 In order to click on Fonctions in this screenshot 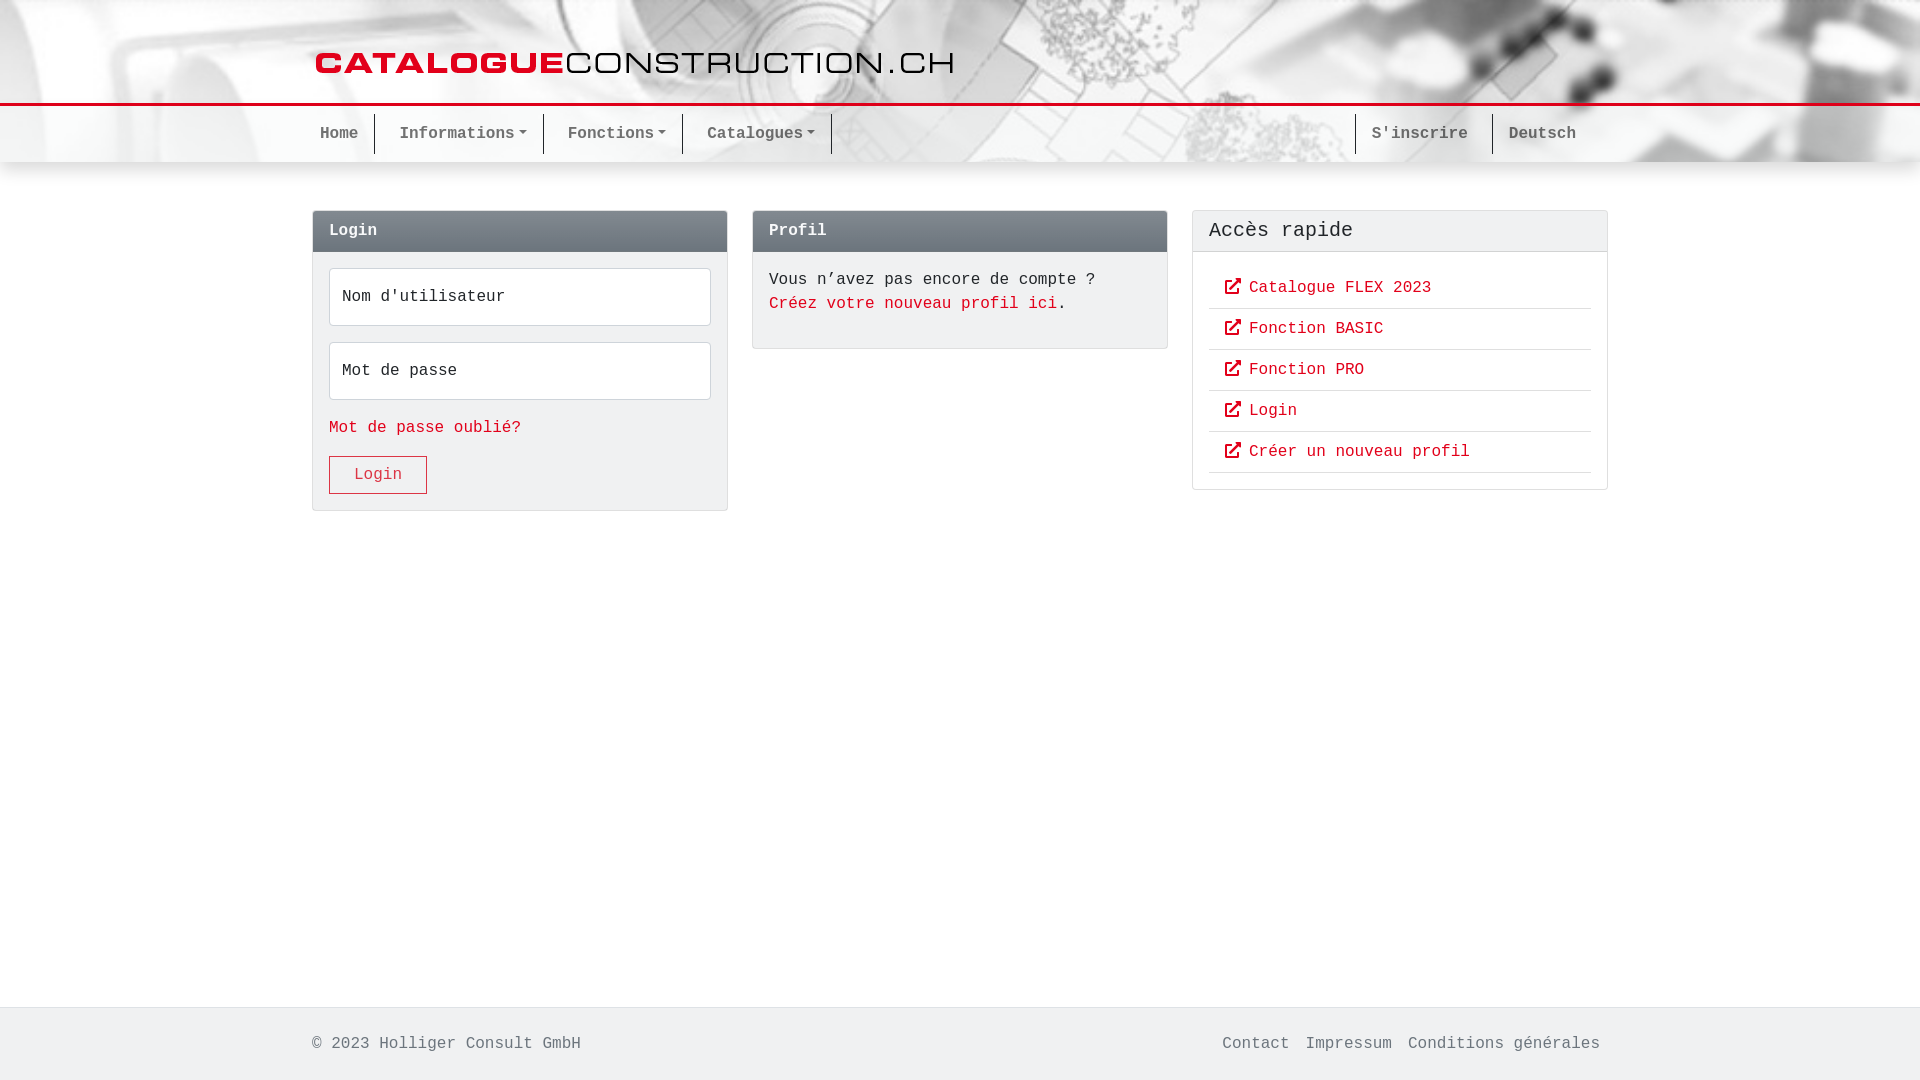, I will do `click(622, 134)`.